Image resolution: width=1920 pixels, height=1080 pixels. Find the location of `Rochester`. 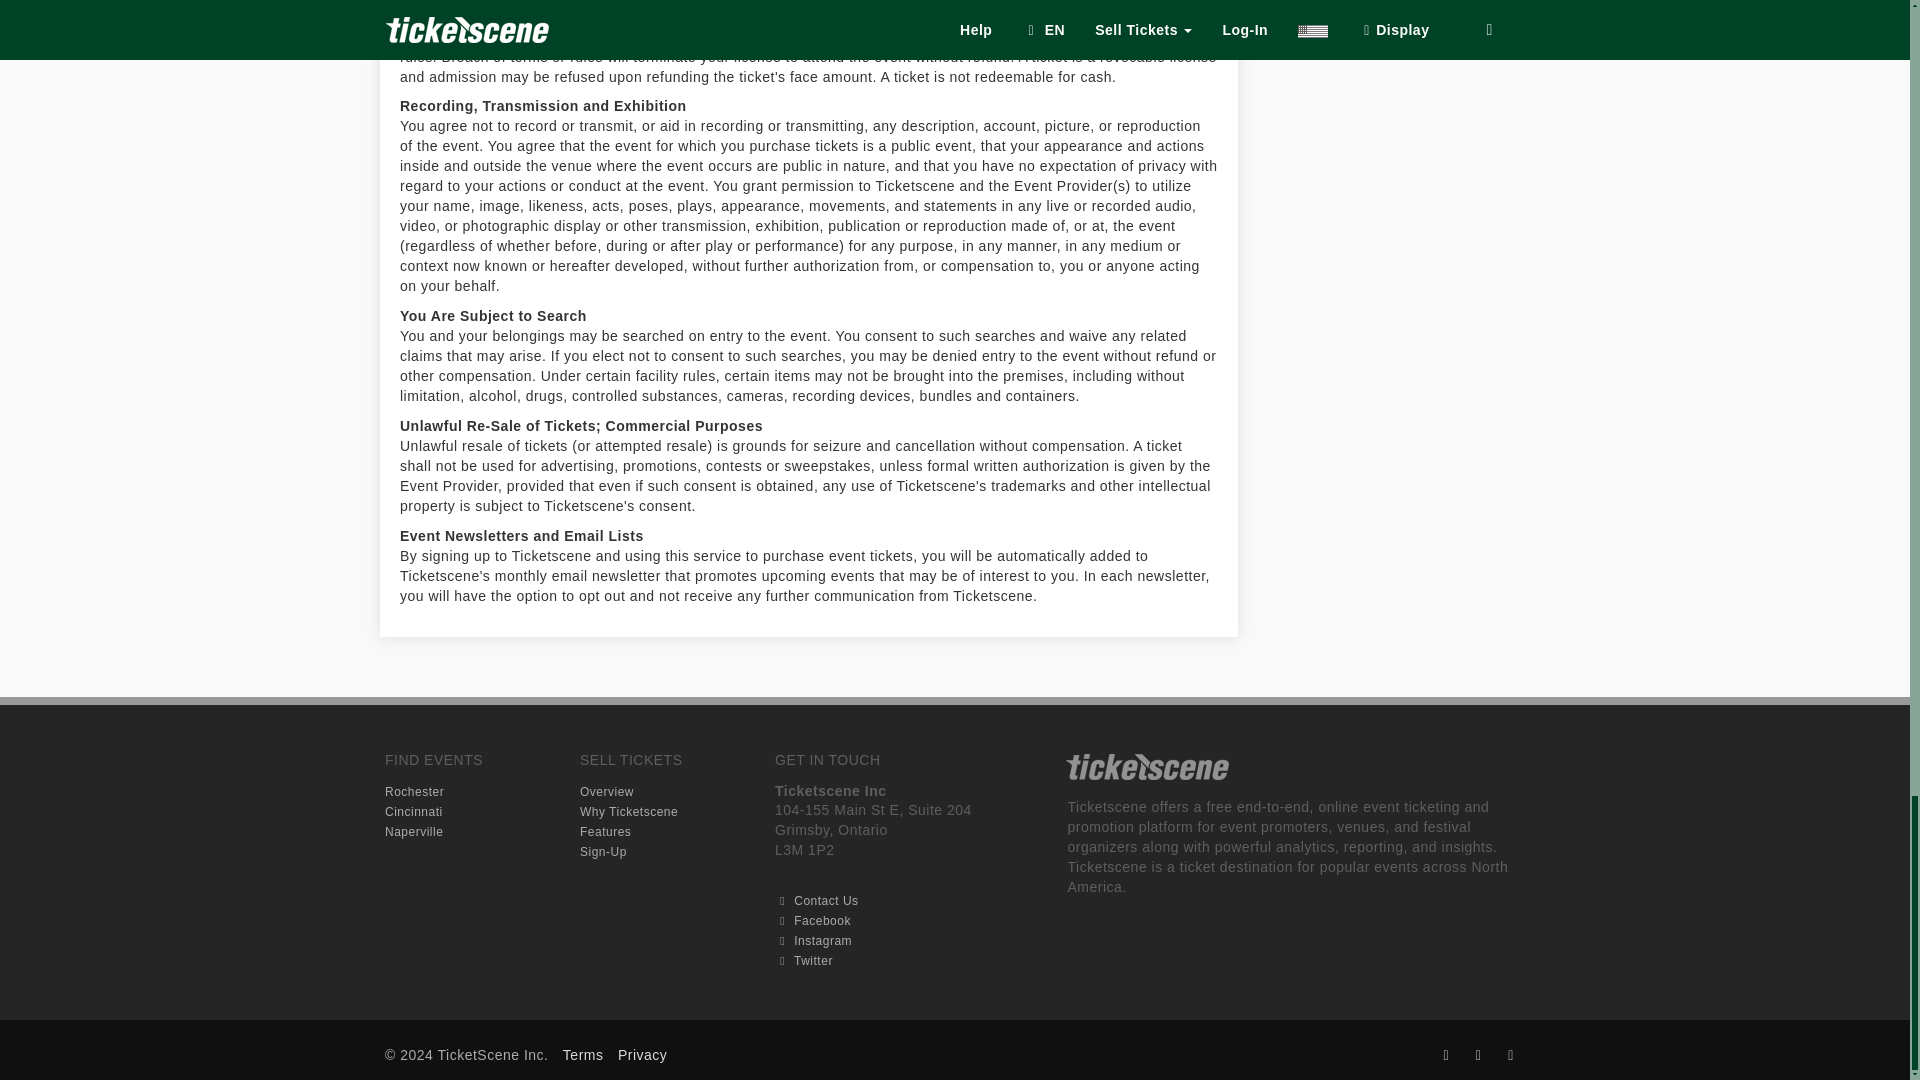

Rochester is located at coordinates (414, 791).